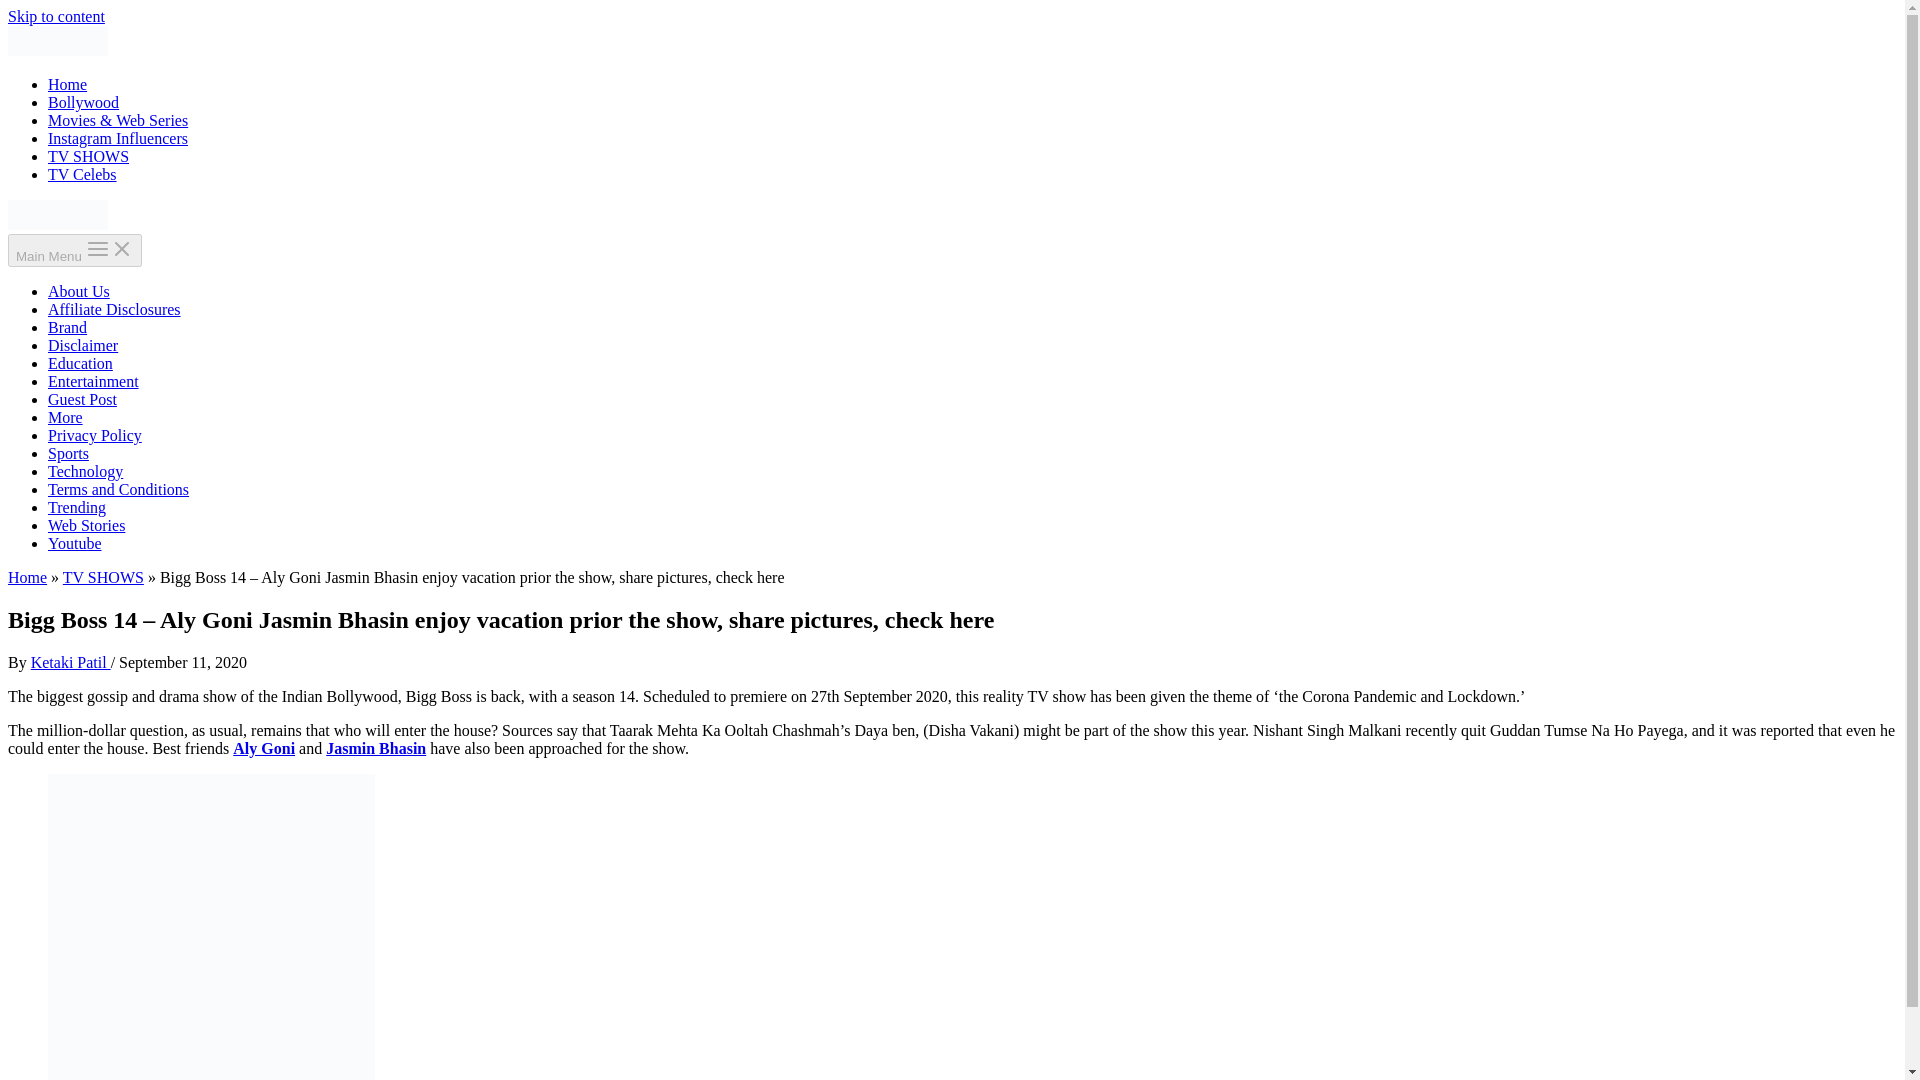 The height and width of the screenshot is (1080, 1920). Describe the element at coordinates (86, 525) in the screenshot. I see `Web Stories` at that location.